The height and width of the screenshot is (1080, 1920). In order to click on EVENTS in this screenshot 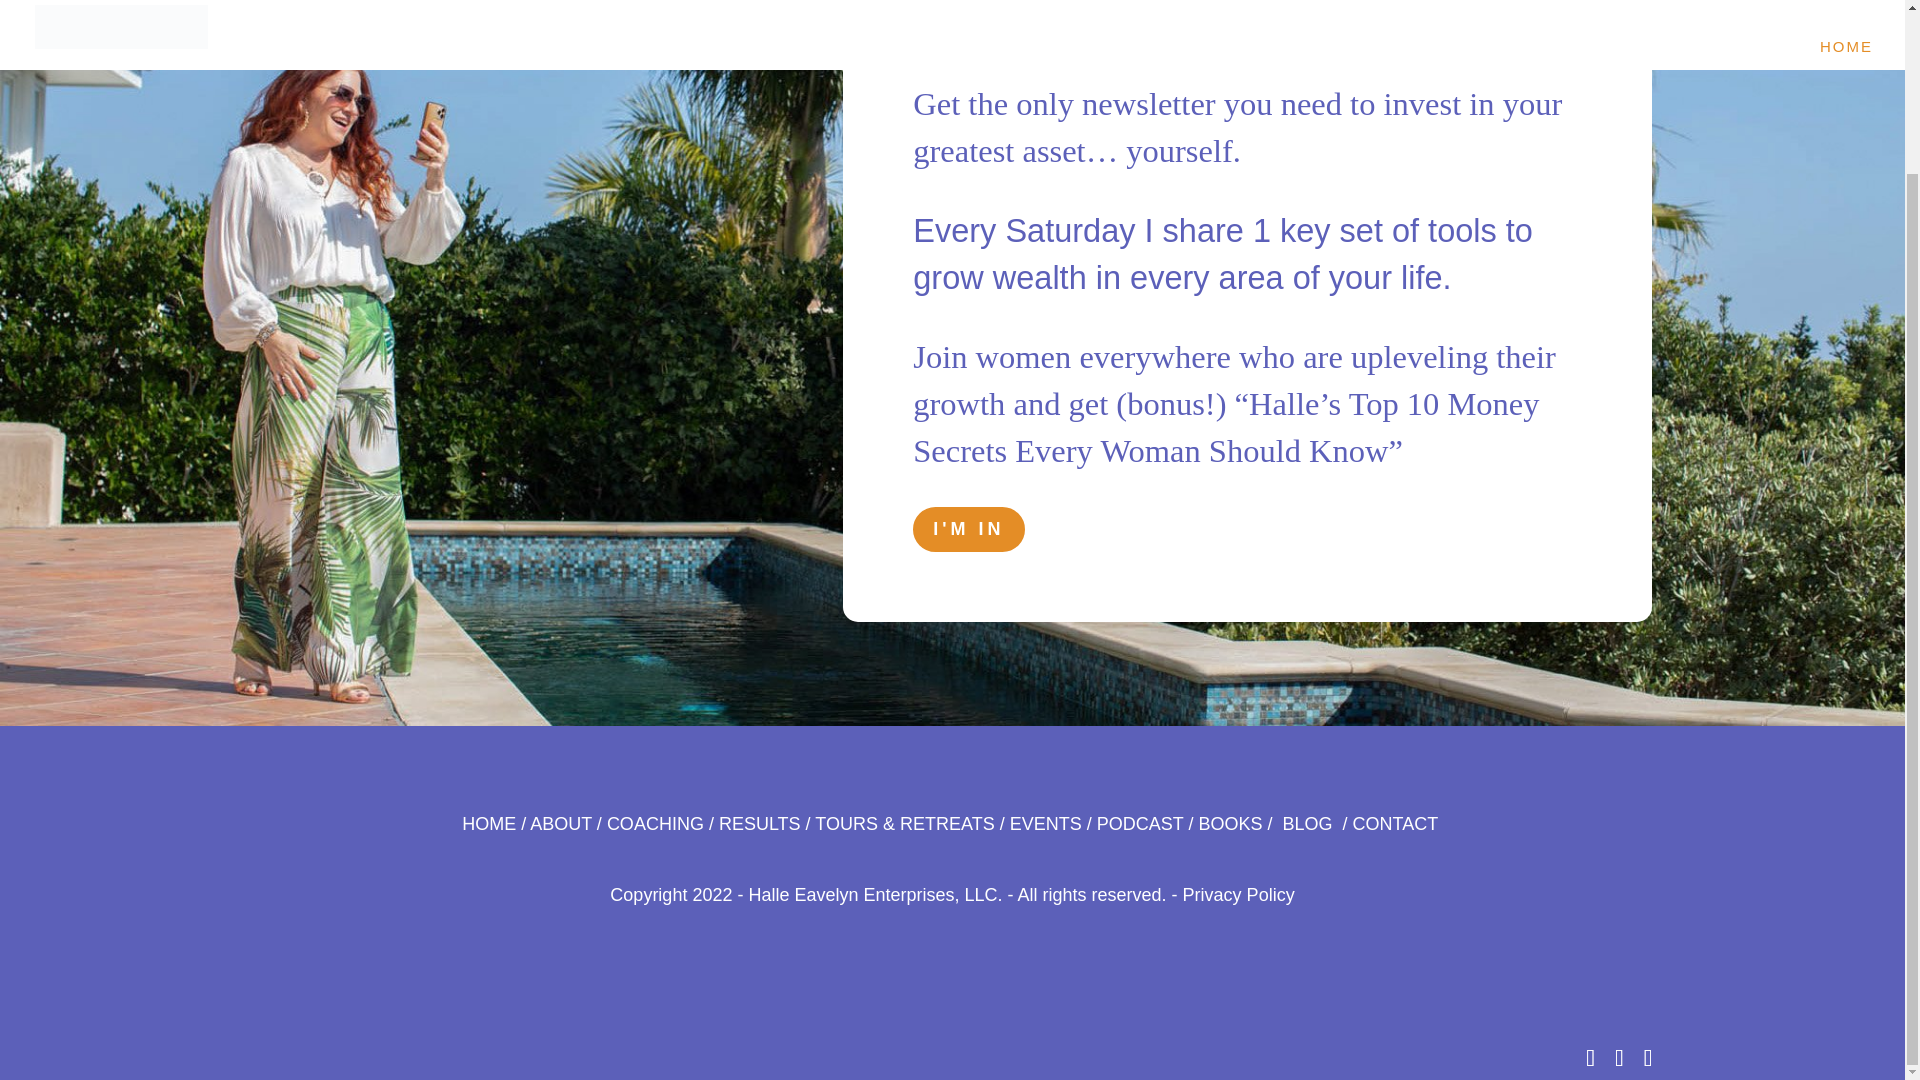, I will do `click(1046, 824)`.